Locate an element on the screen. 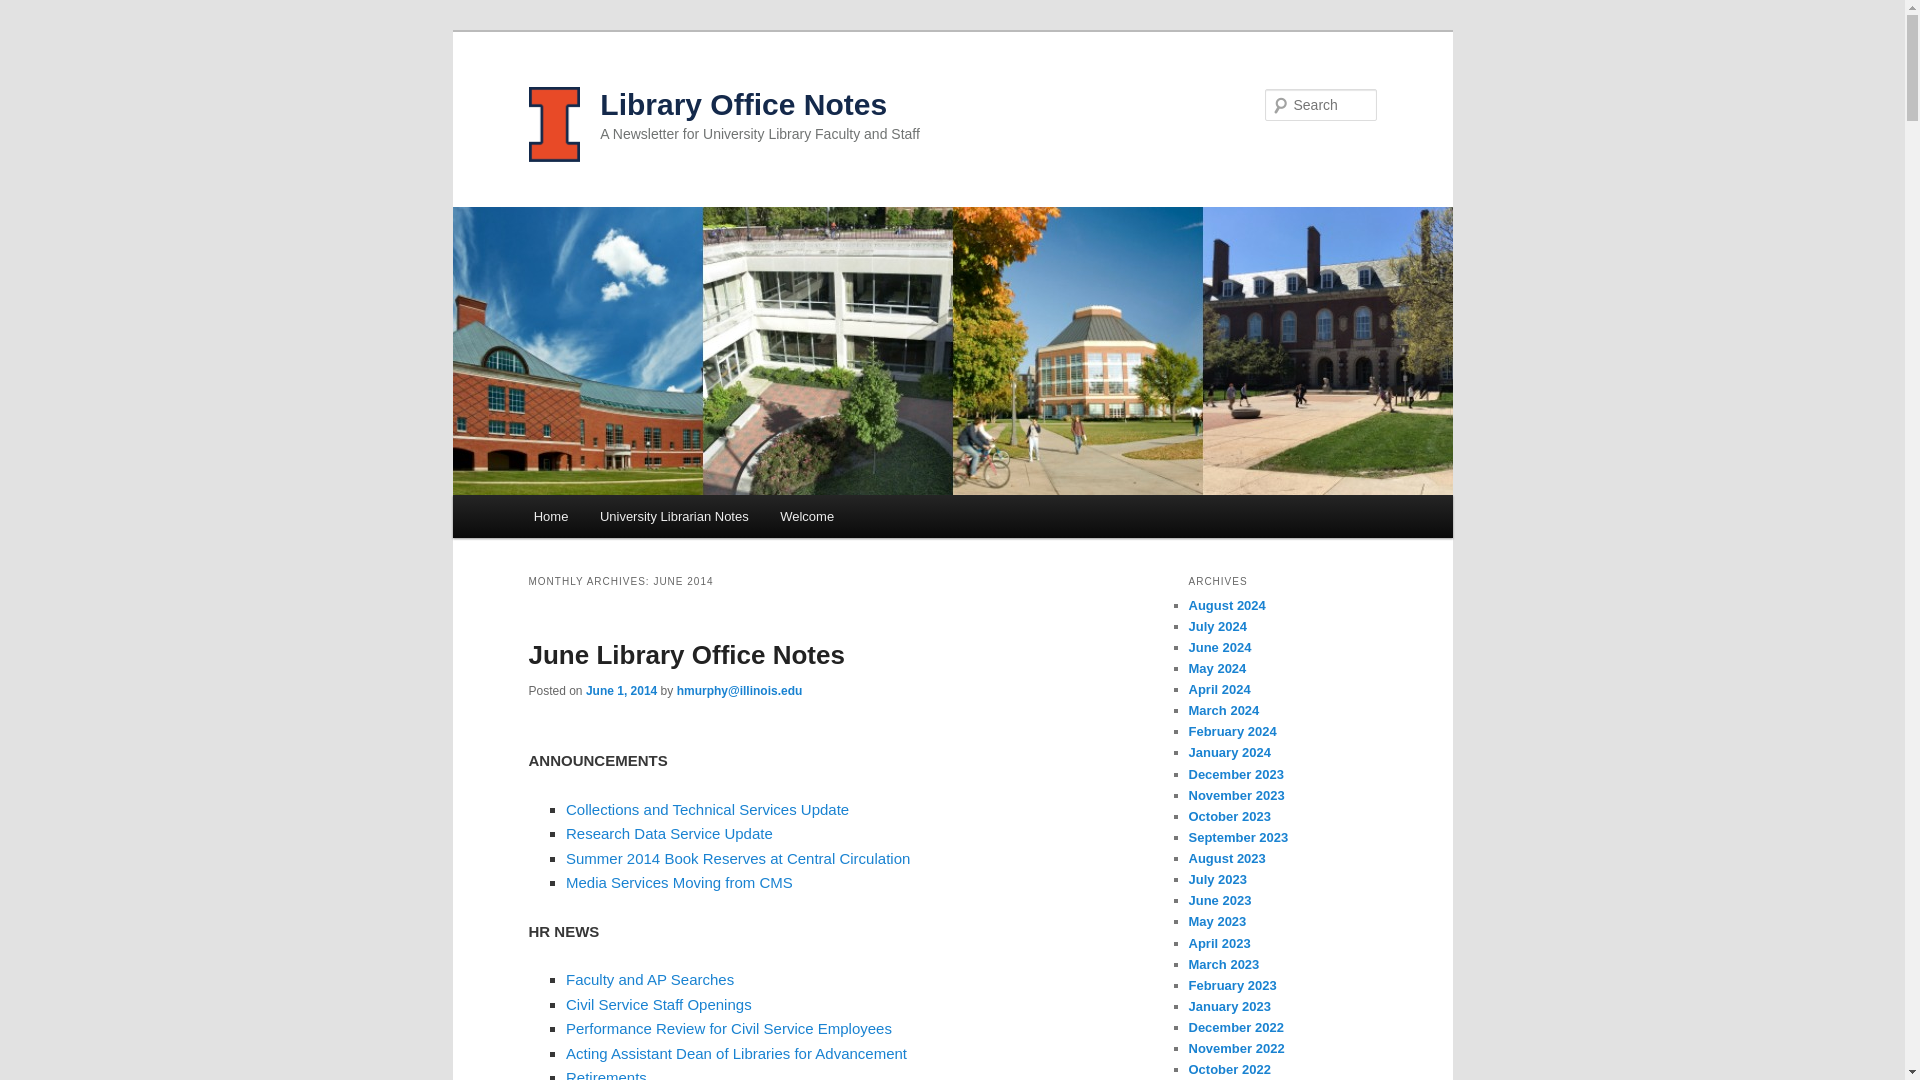  Home is located at coordinates (550, 516).